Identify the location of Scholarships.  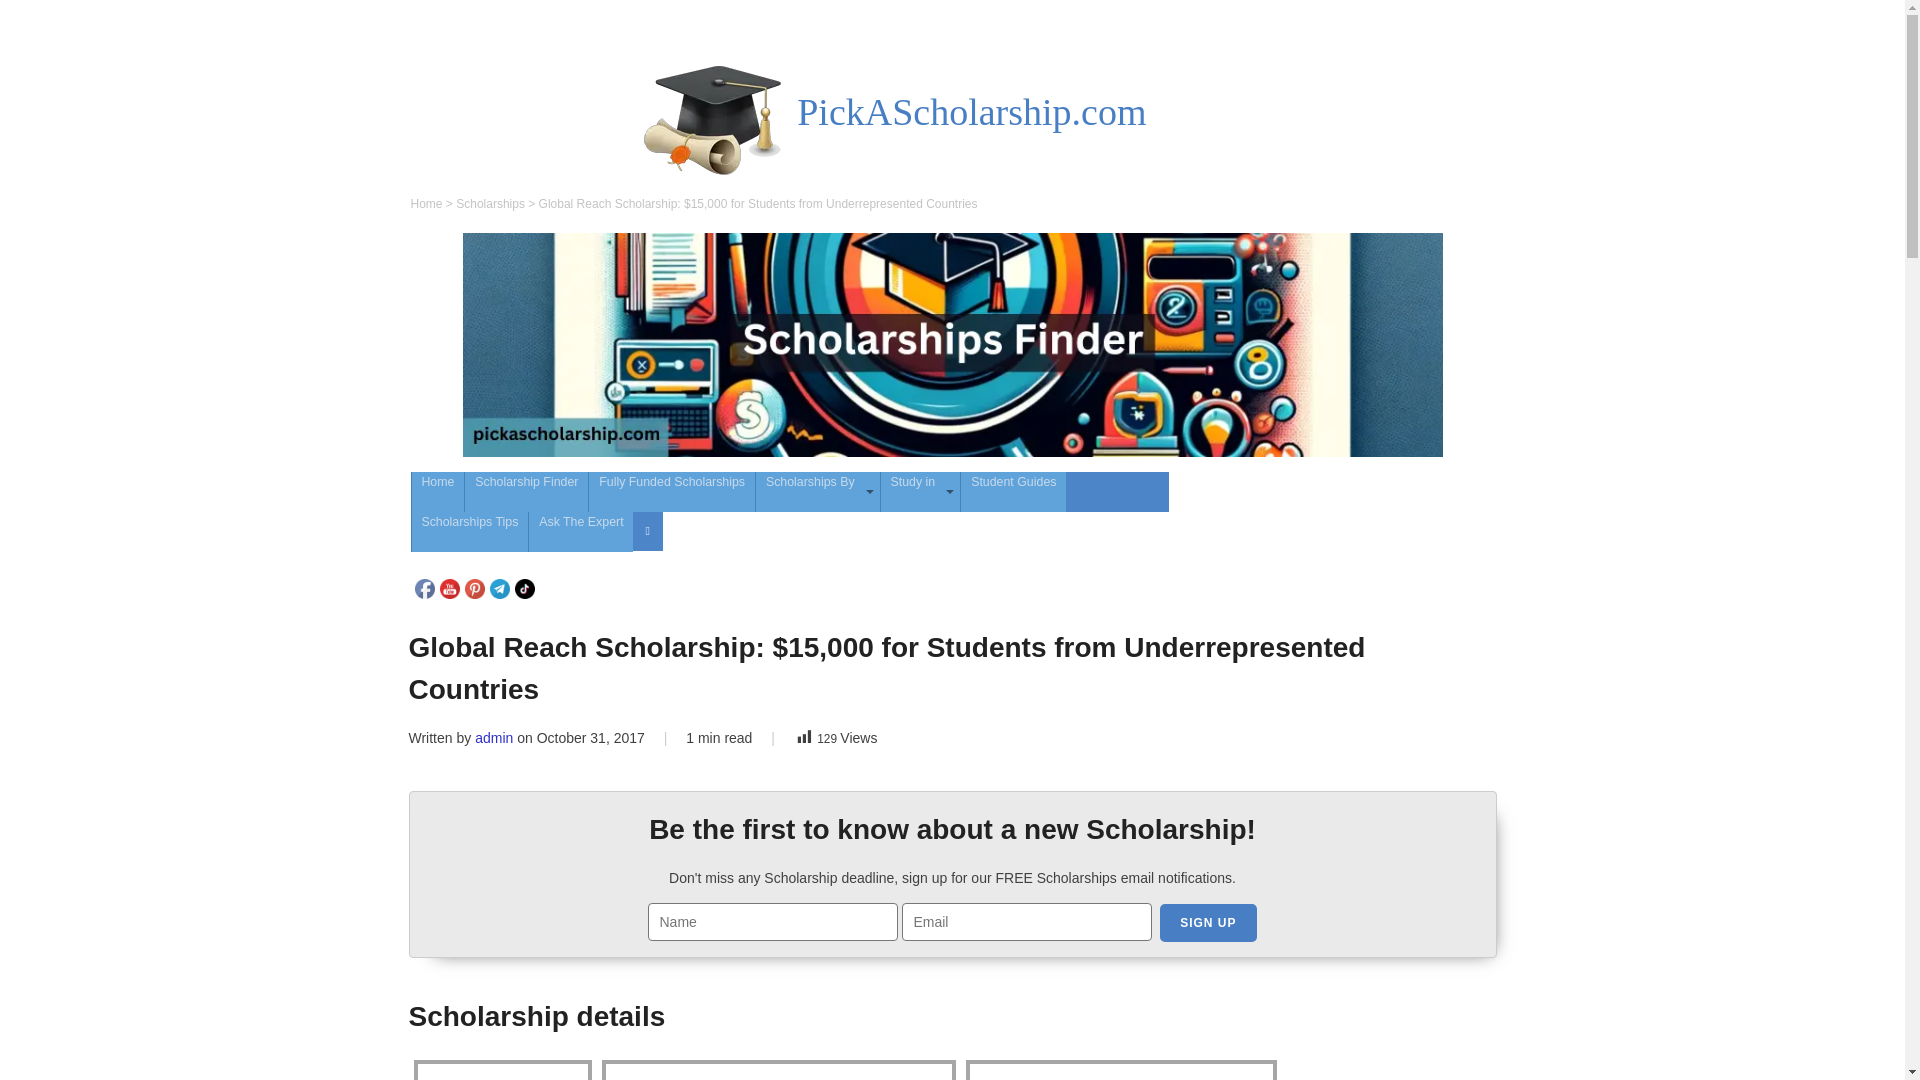
(490, 203).